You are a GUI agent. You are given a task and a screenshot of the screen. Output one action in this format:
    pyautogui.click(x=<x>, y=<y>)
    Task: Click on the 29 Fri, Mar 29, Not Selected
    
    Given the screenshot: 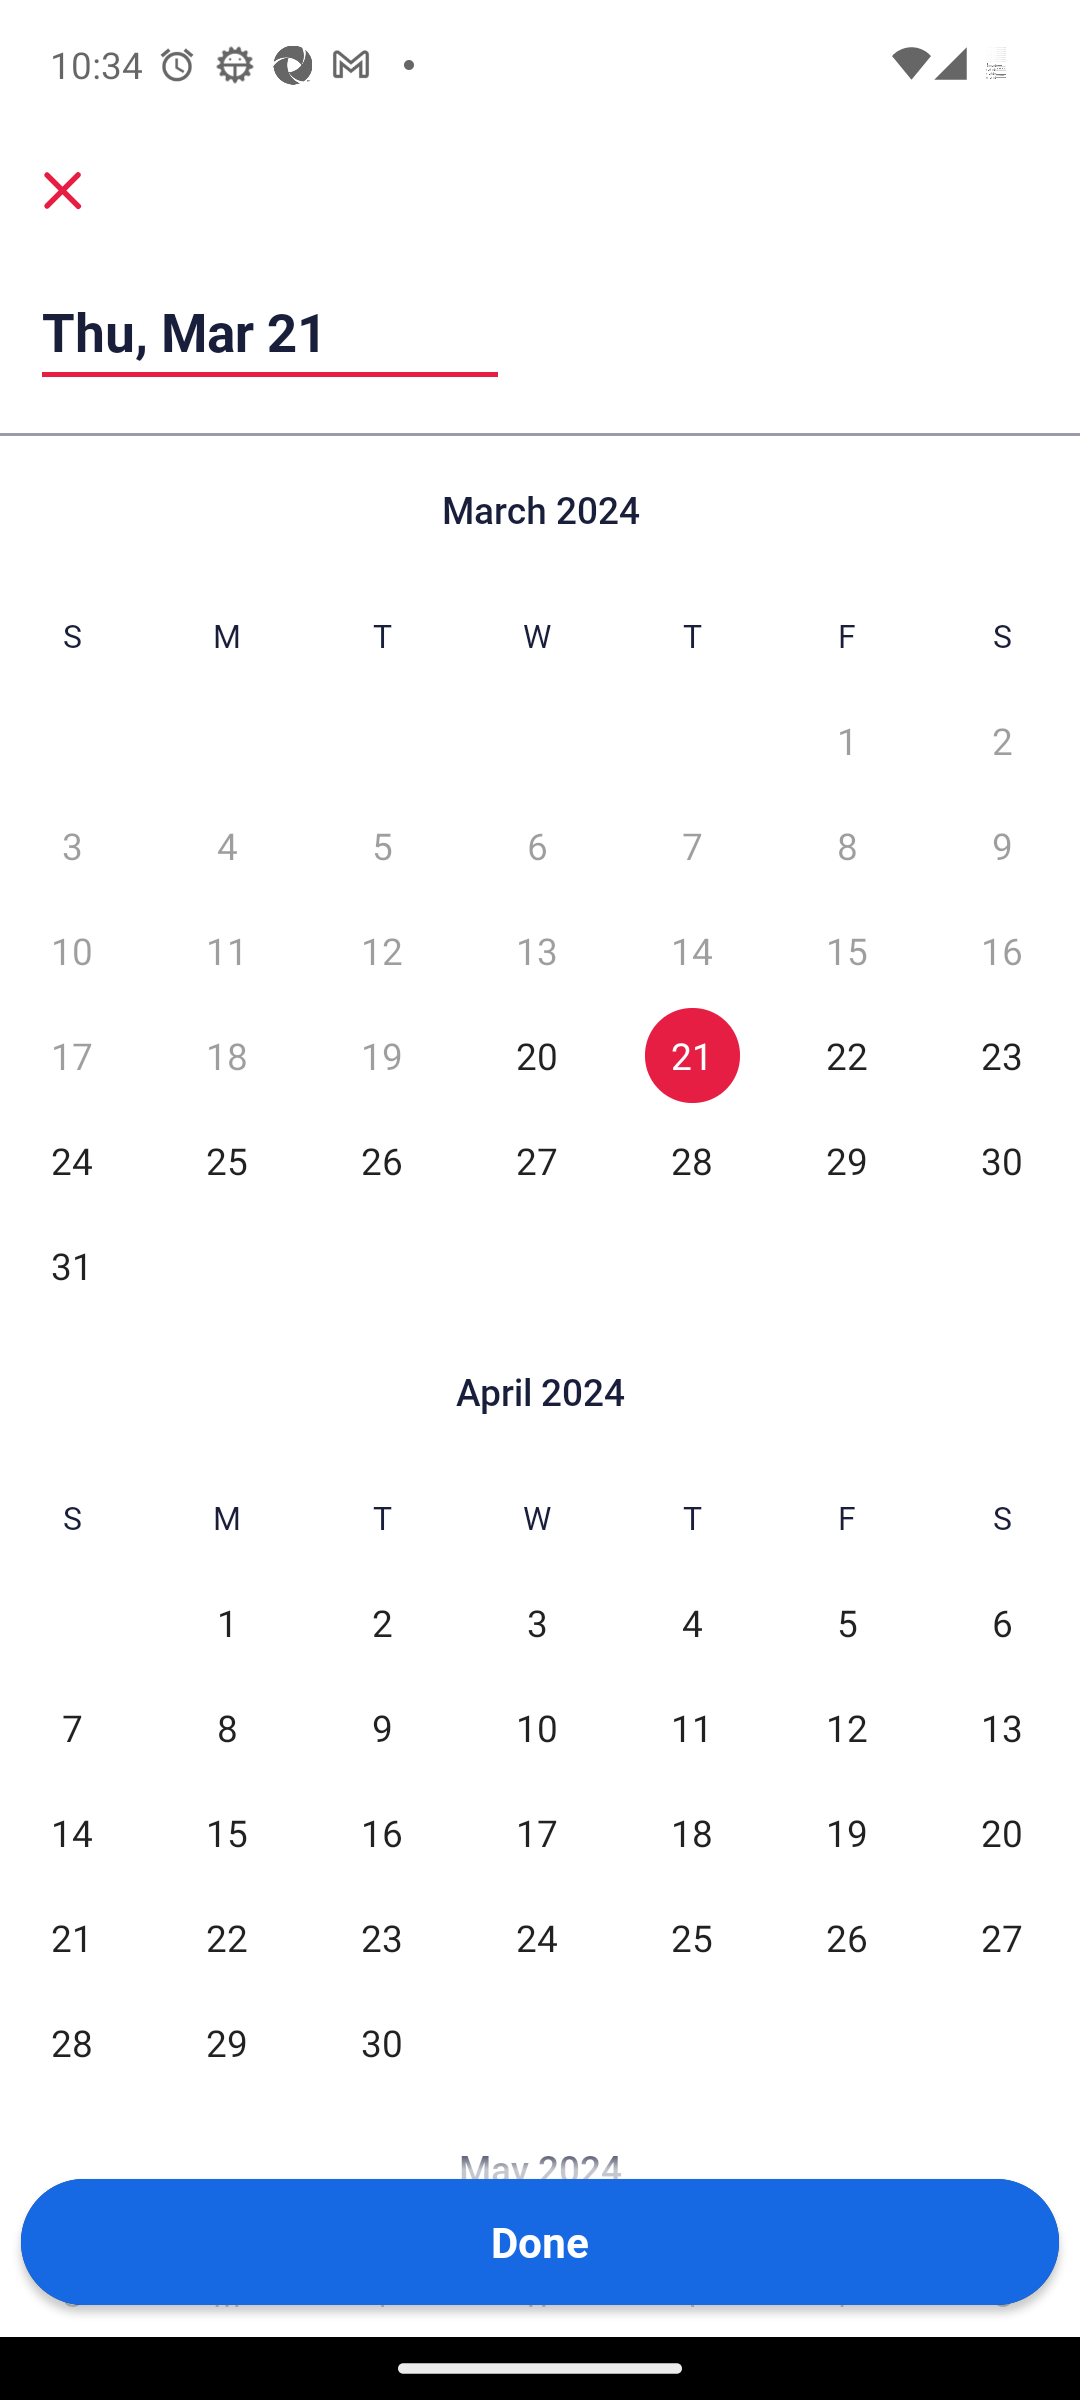 What is the action you would take?
    pyautogui.click(x=846, y=1160)
    